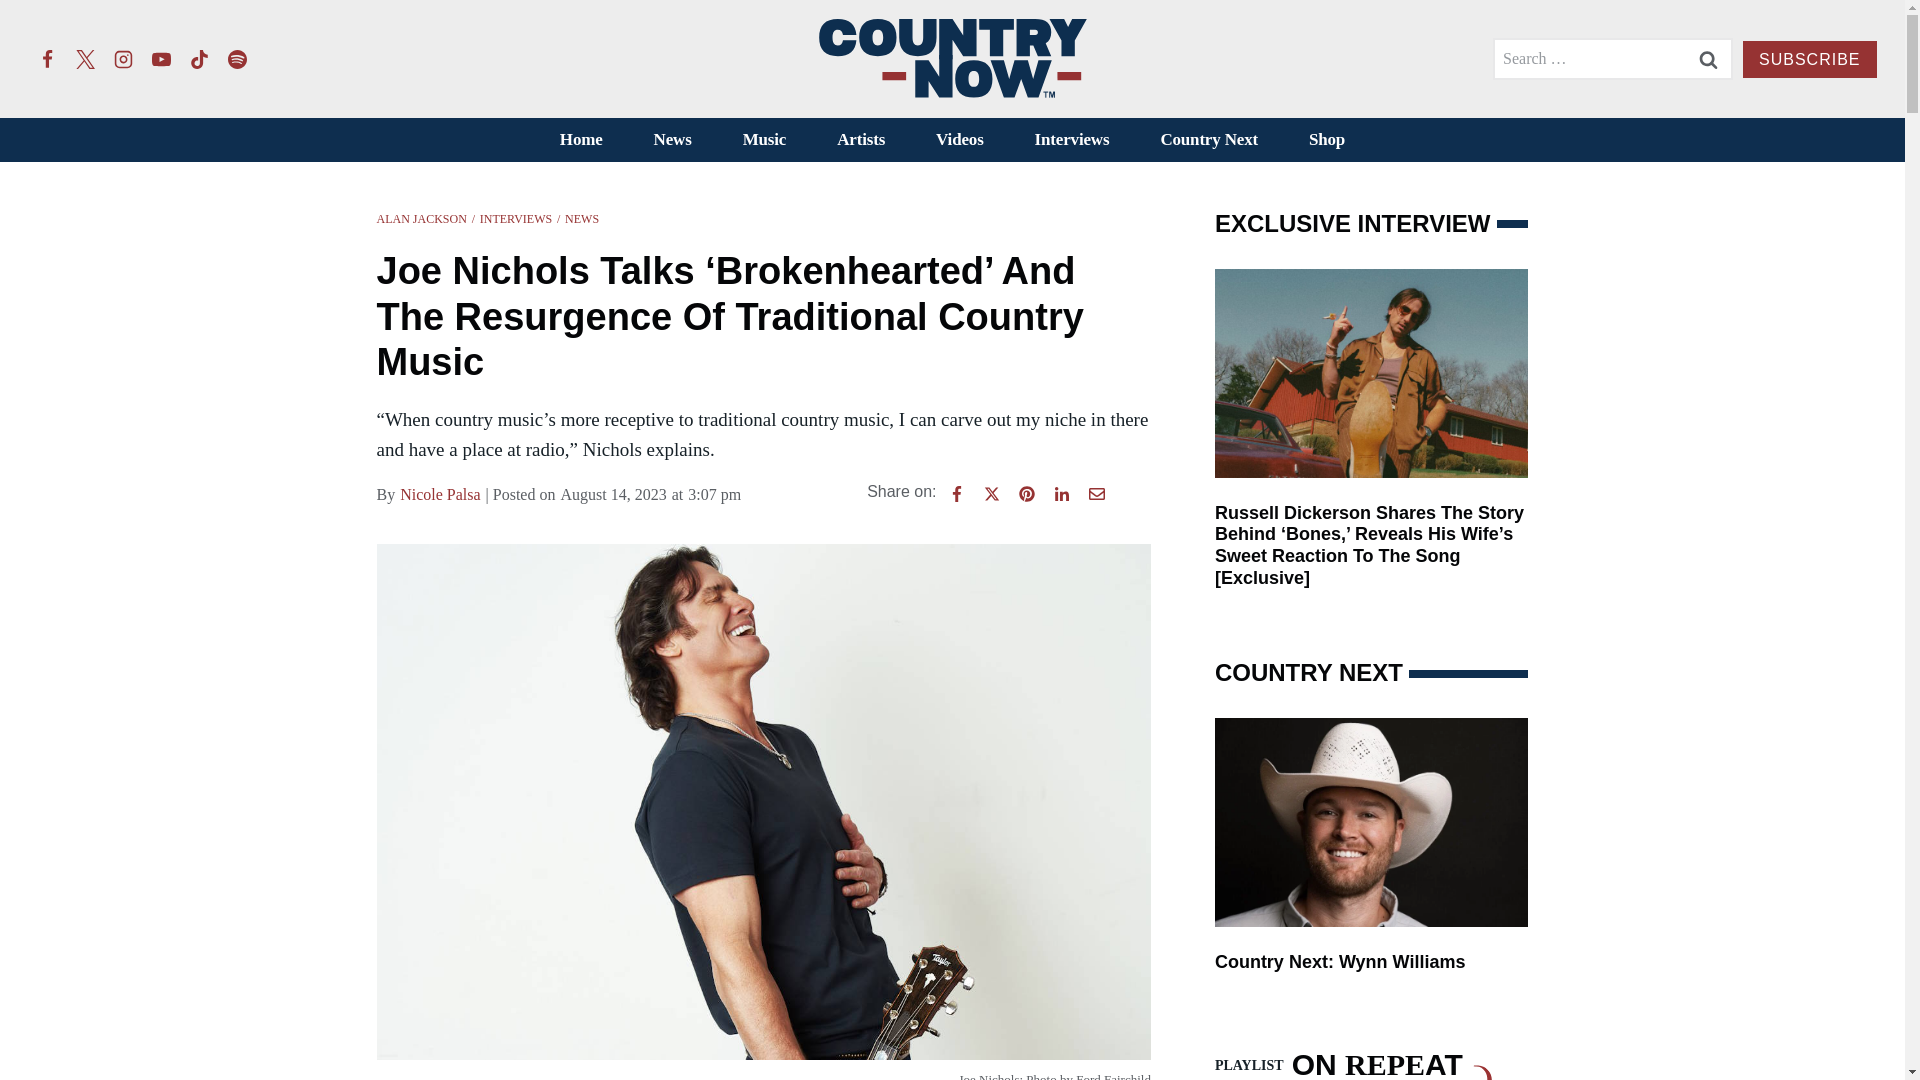  Describe the element at coordinates (1326, 140) in the screenshot. I see `Shop` at that location.